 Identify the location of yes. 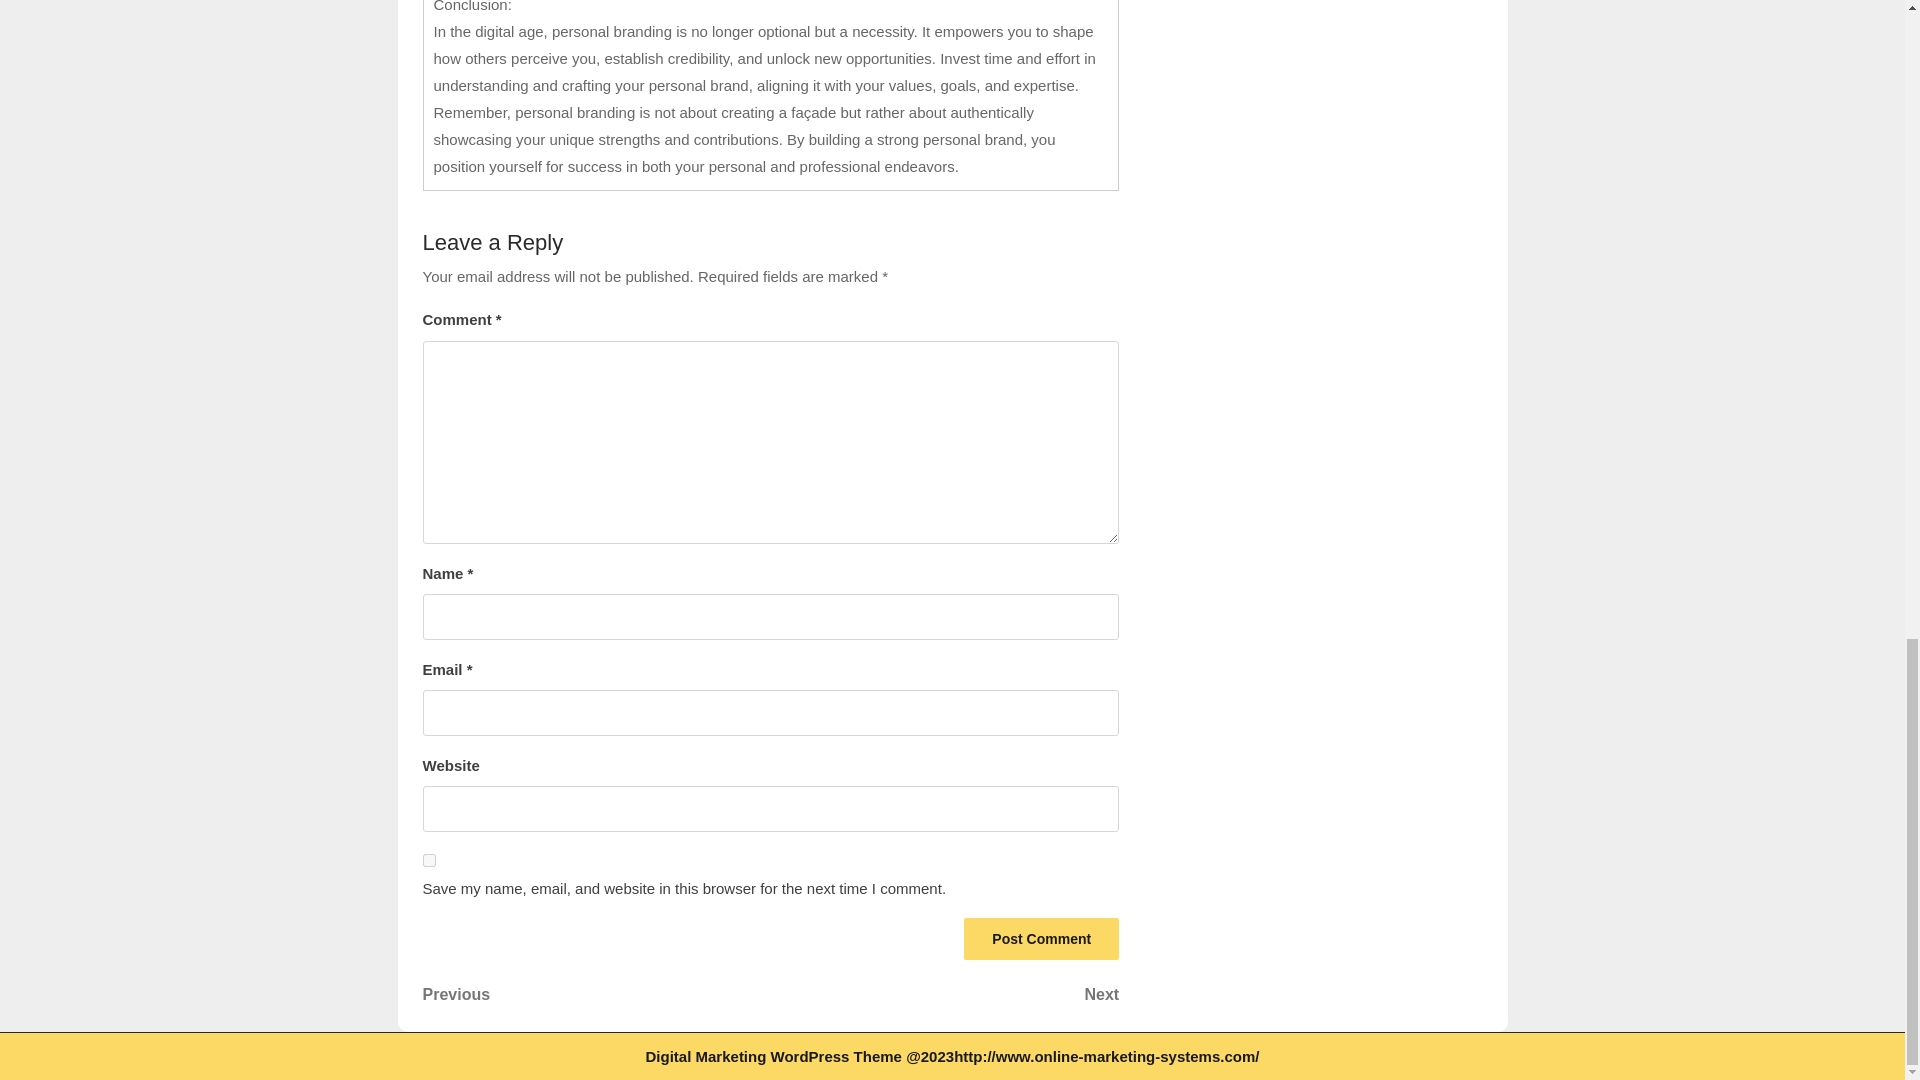
(428, 860).